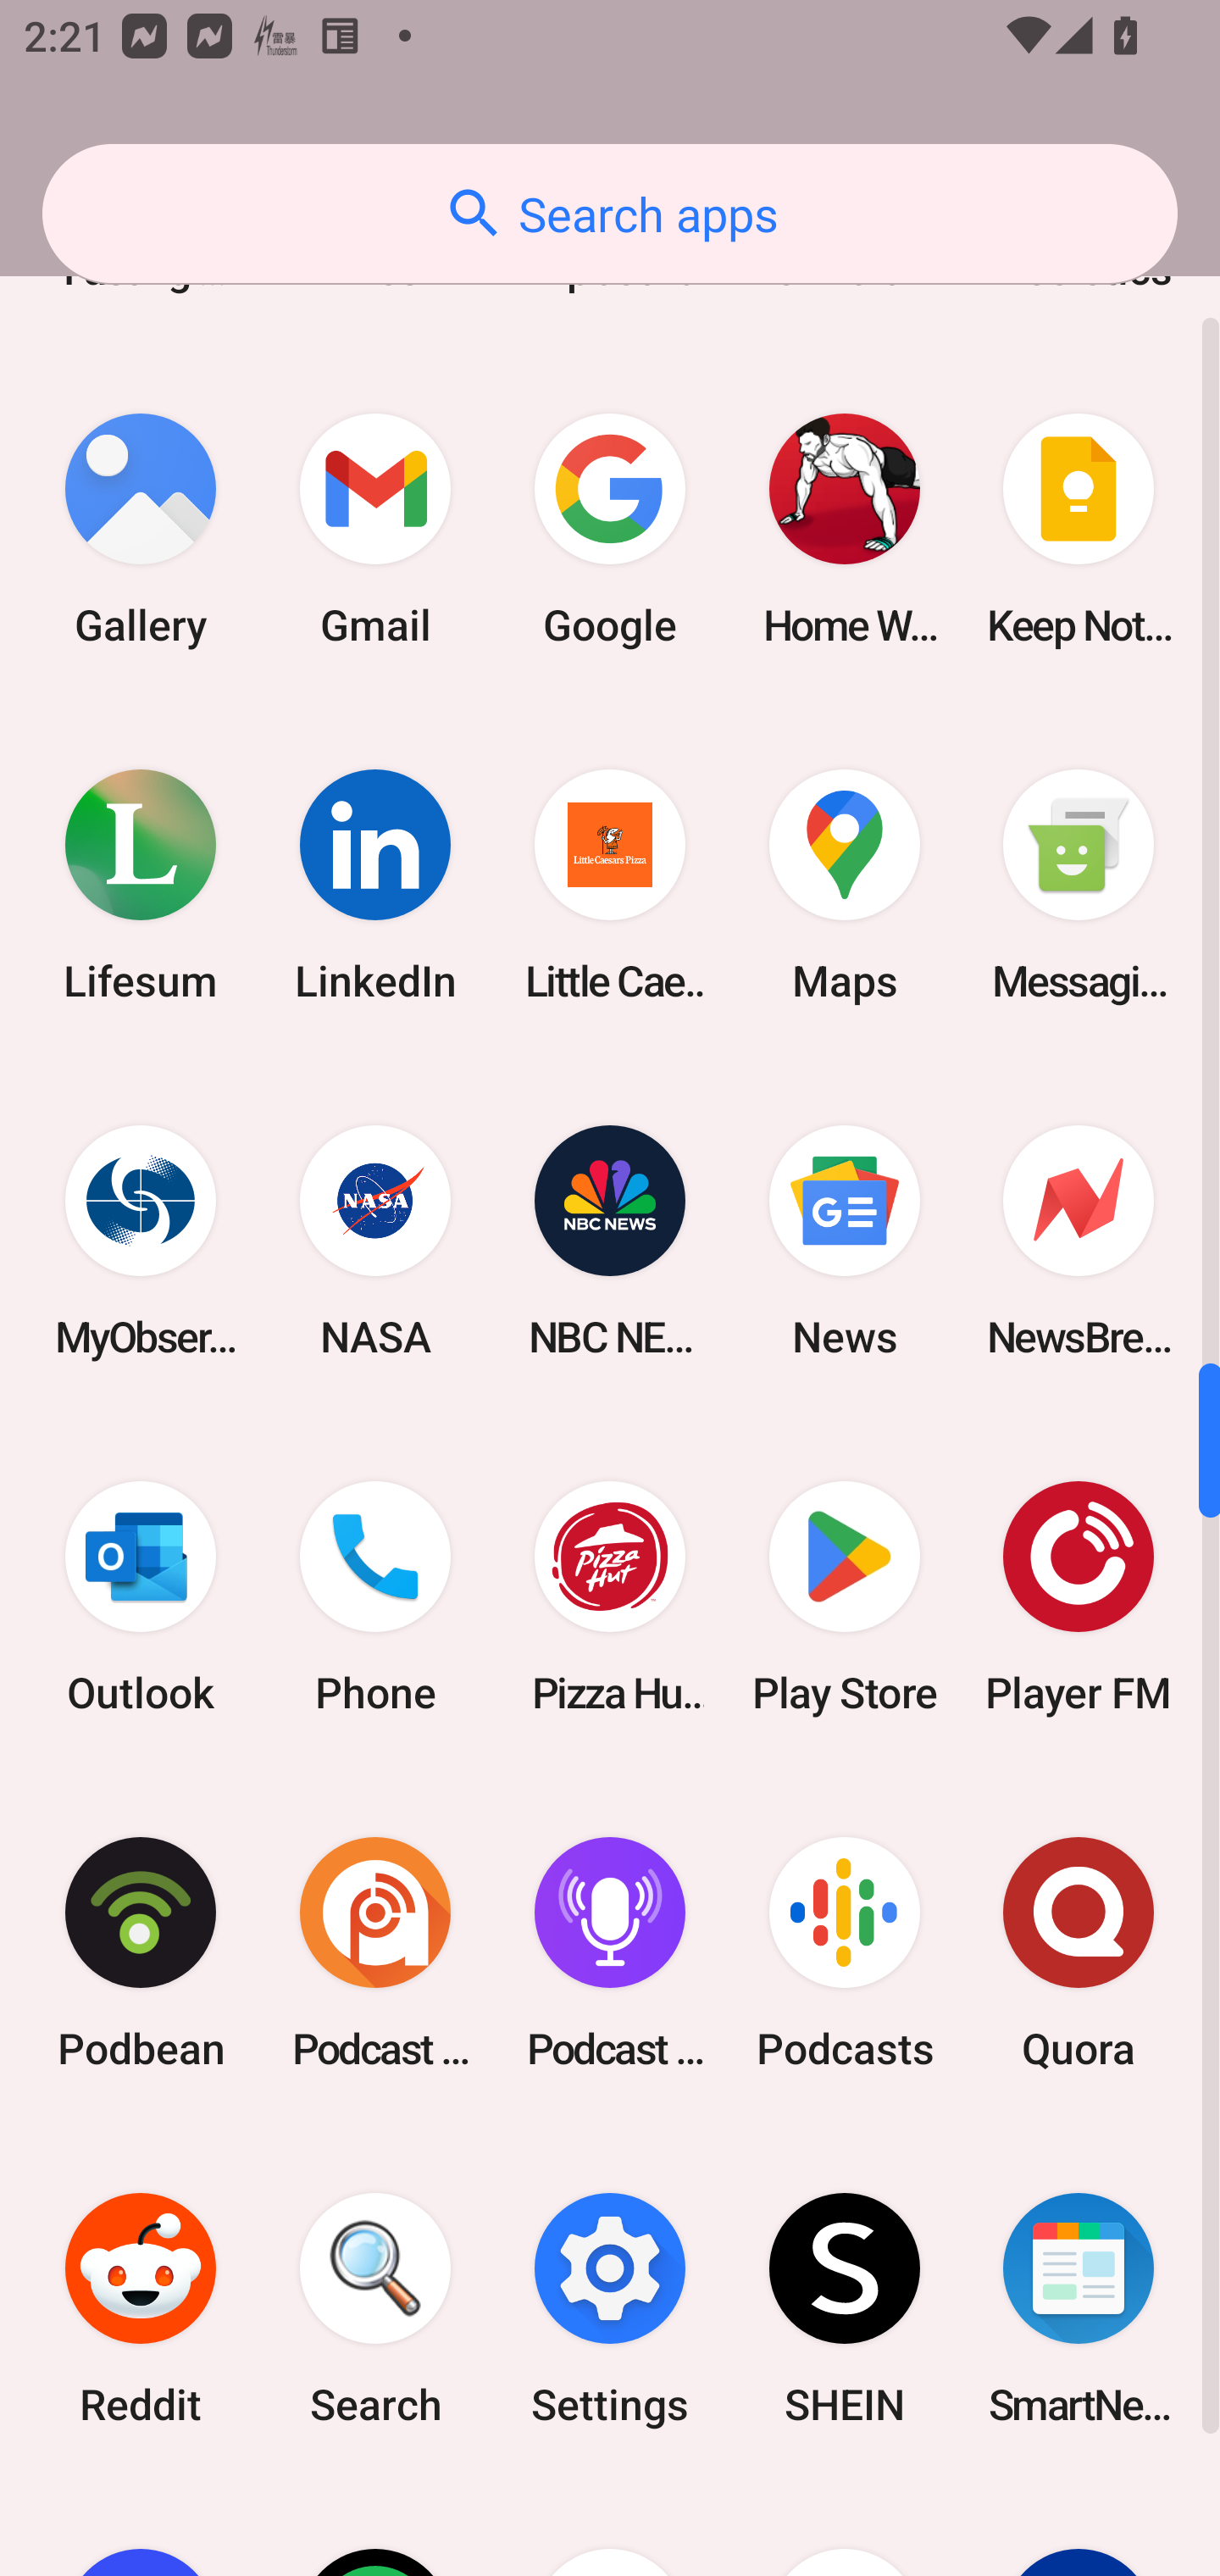 Image resolution: width=1220 pixels, height=2576 pixels. I want to click on Podbean, so click(141, 1952).